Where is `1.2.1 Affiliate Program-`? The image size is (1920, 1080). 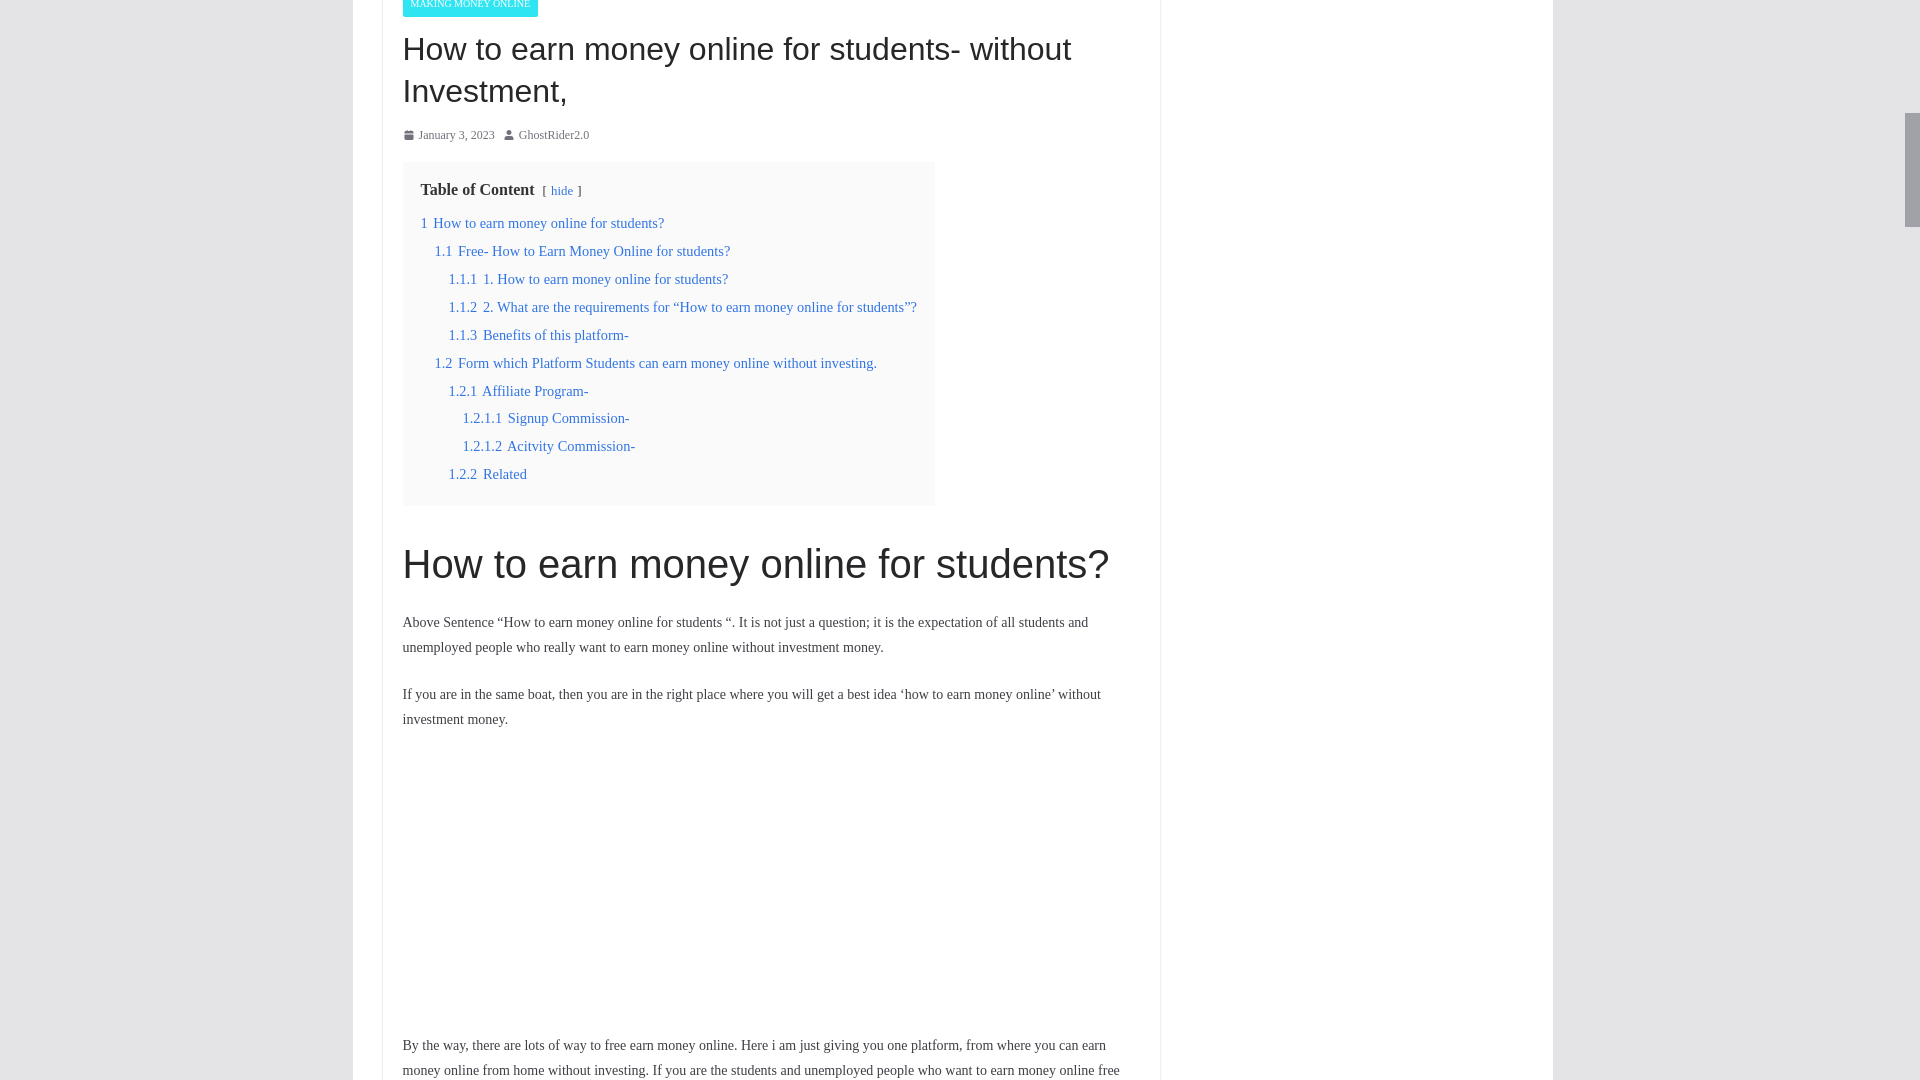 1.2.1 Affiliate Program- is located at coordinates (517, 390).